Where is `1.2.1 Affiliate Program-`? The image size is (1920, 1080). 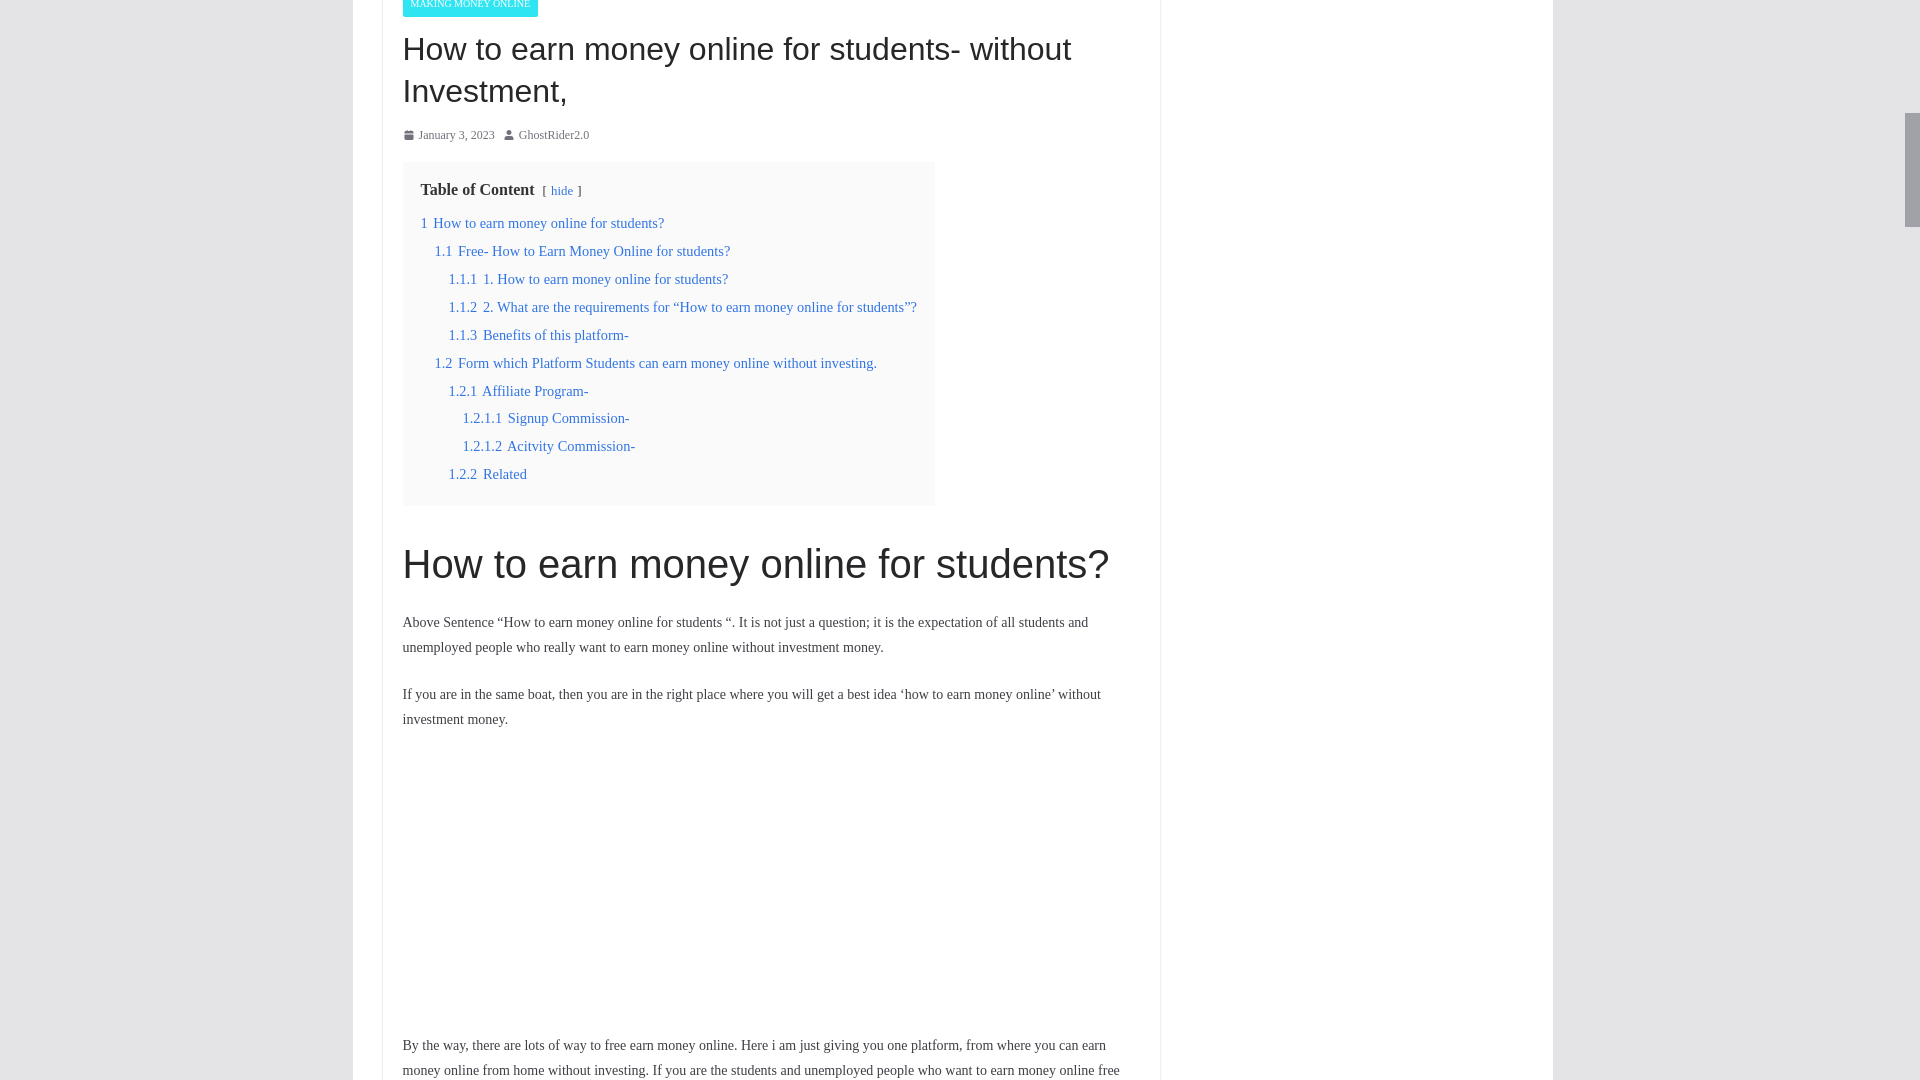 1.2.1 Affiliate Program- is located at coordinates (517, 390).